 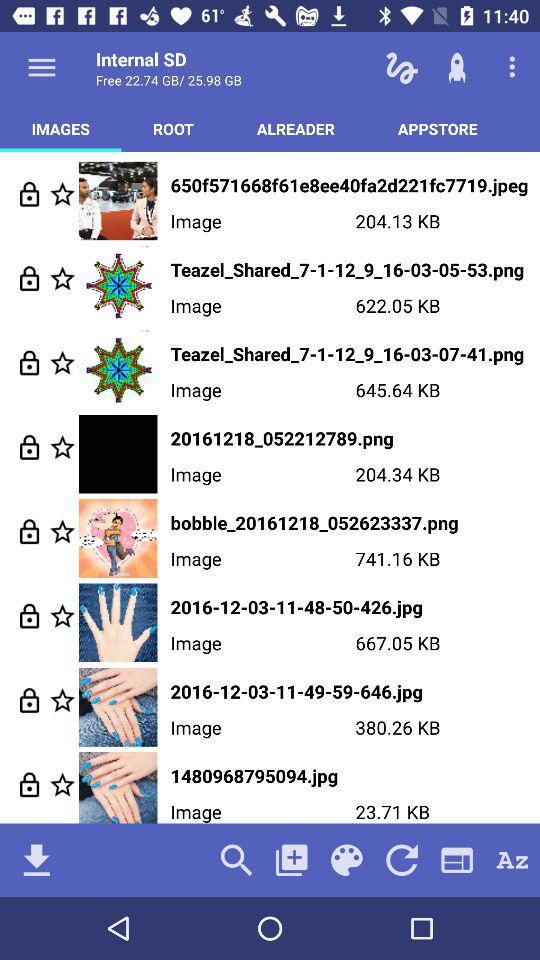 I want to click on locked image, so click(x=30, y=784).